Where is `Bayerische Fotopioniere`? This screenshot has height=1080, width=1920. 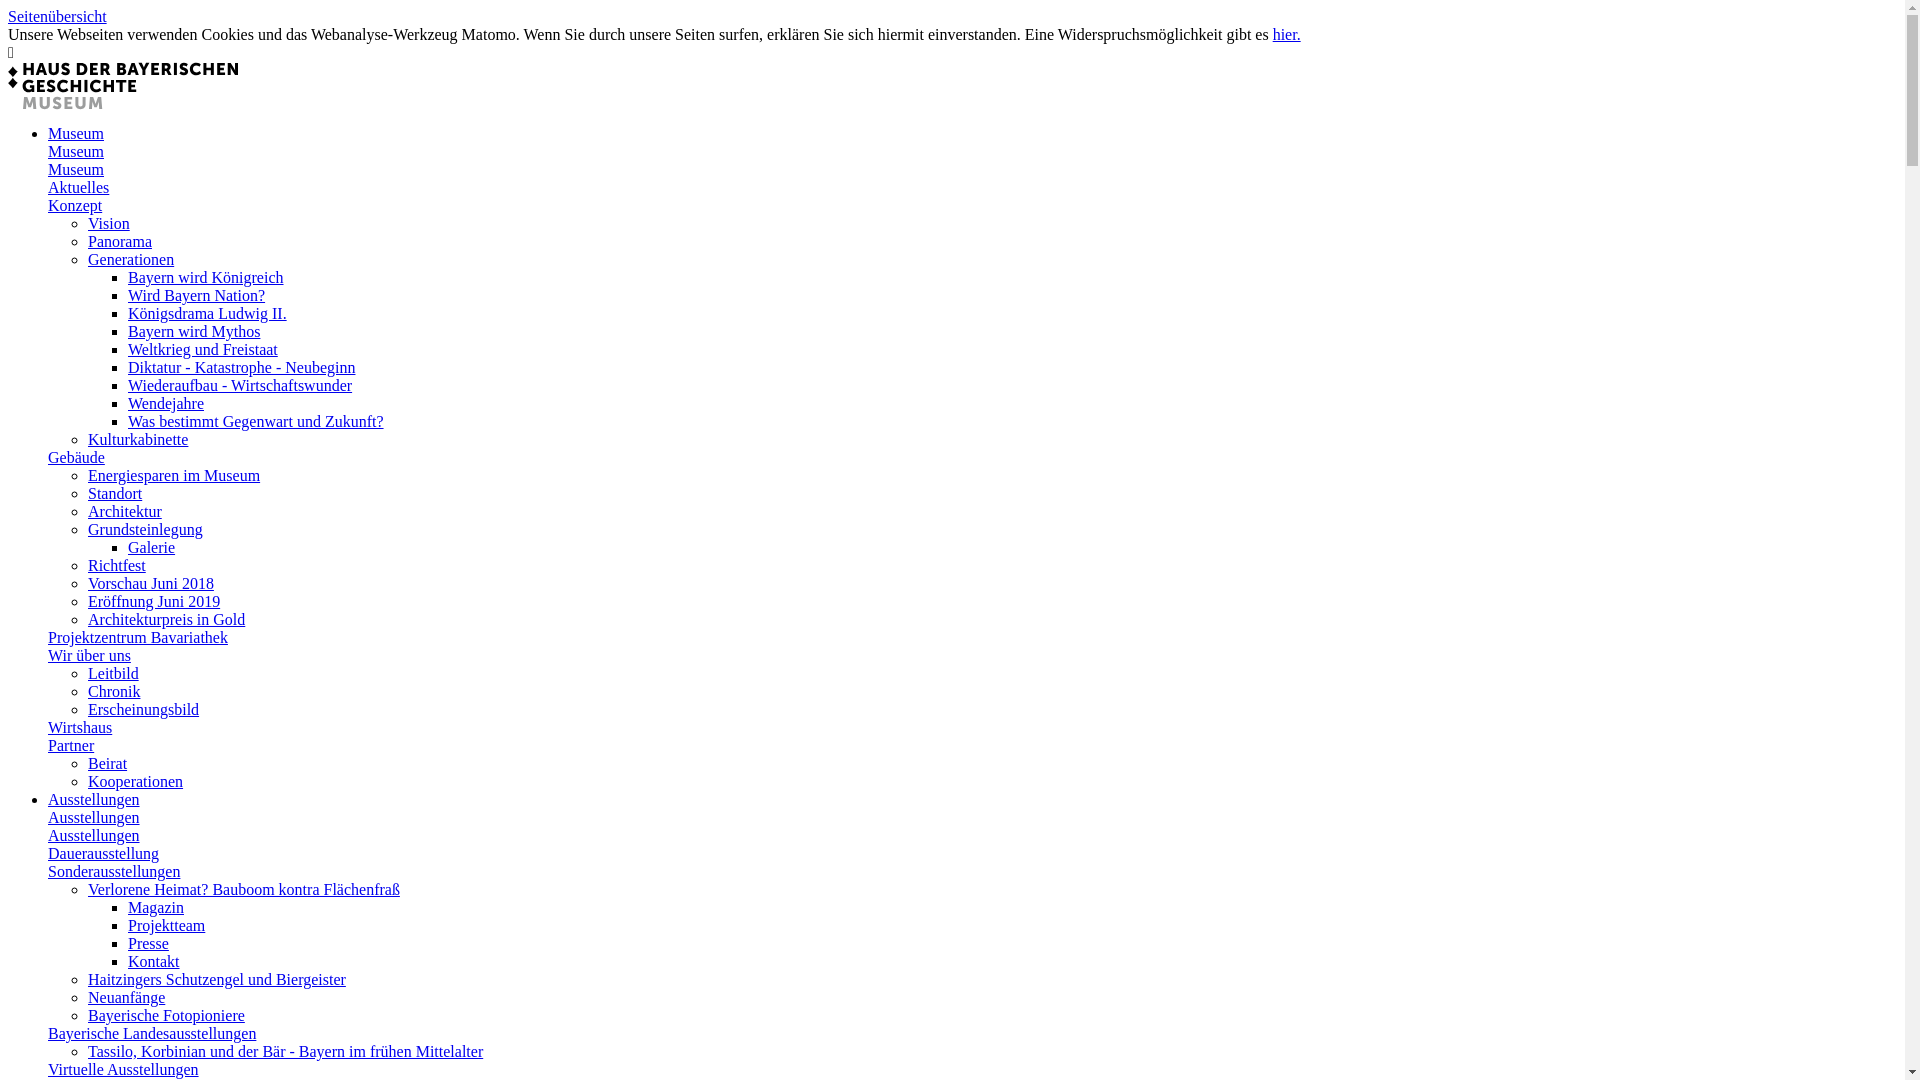 Bayerische Fotopioniere is located at coordinates (166, 1016).